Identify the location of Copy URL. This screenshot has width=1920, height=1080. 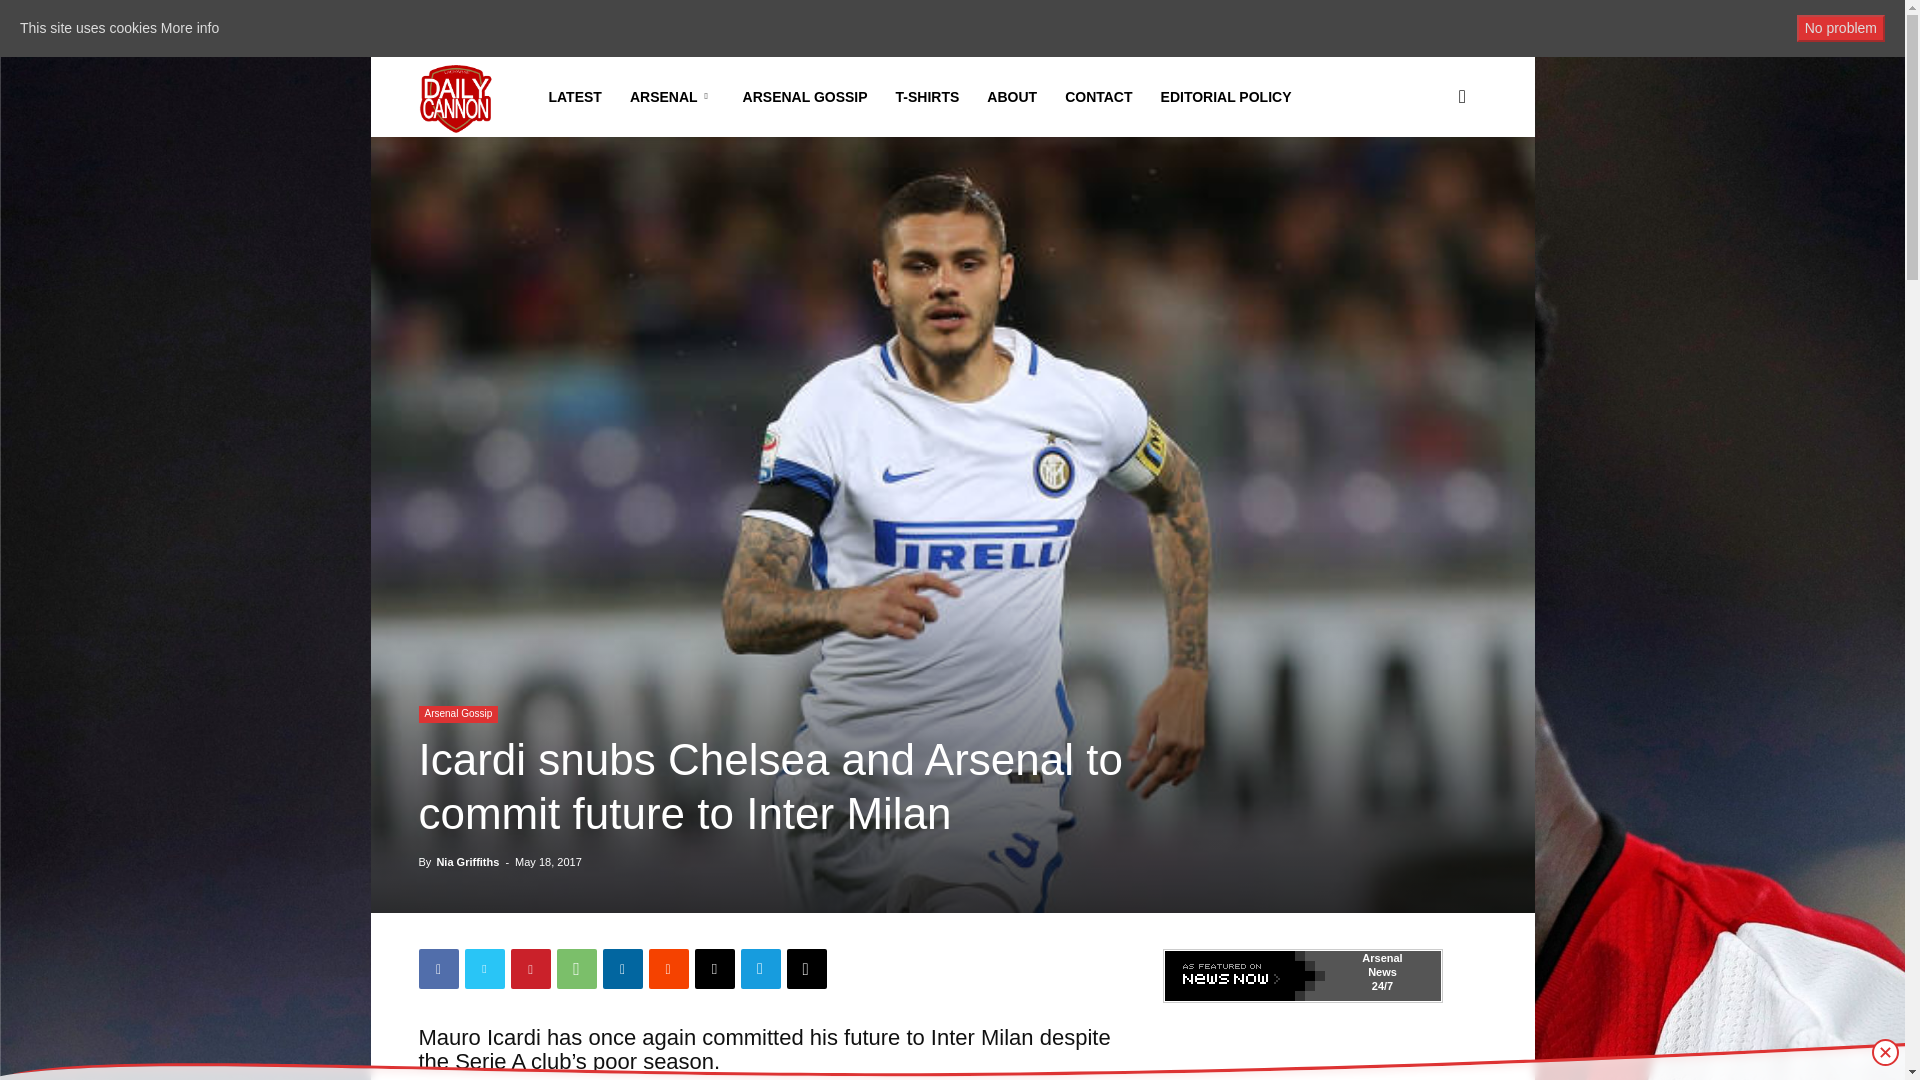
(805, 969).